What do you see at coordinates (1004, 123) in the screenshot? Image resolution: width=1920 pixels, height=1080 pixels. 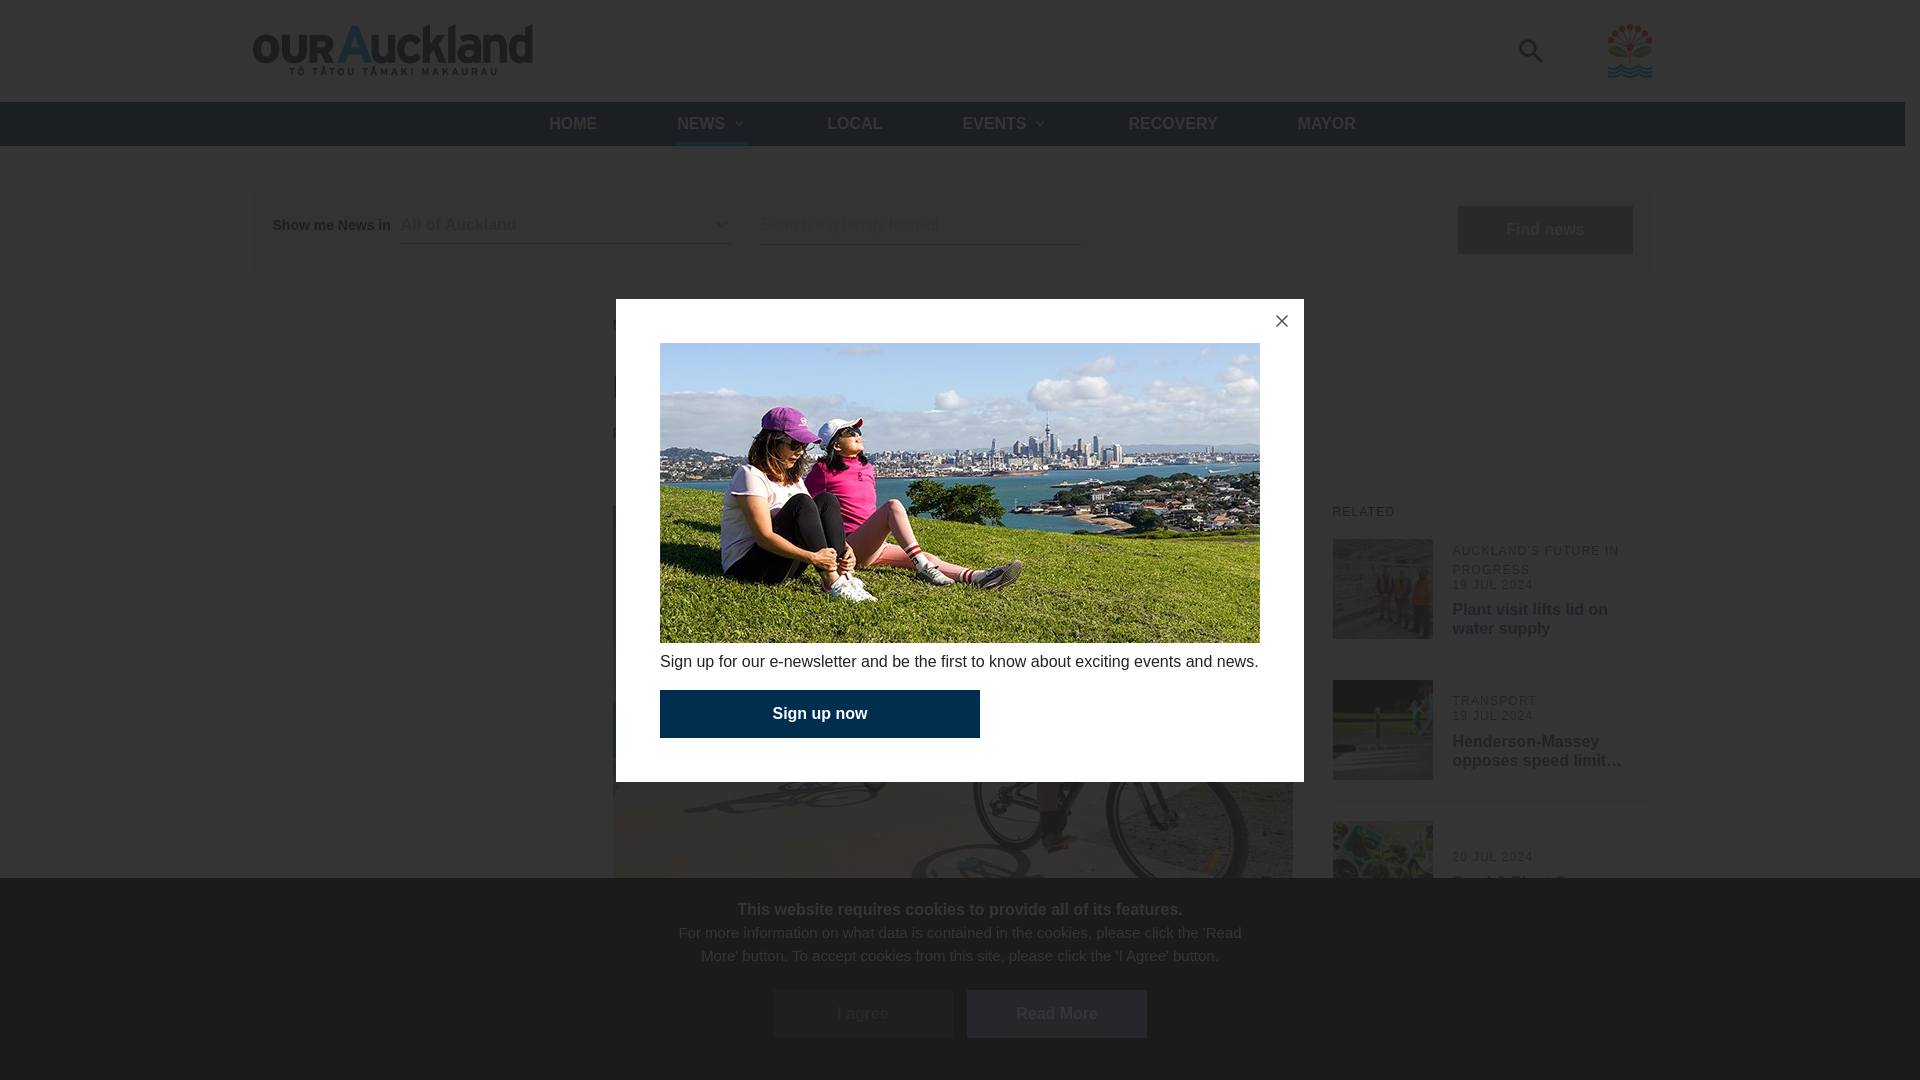 I see `EVENTS` at bounding box center [1004, 123].